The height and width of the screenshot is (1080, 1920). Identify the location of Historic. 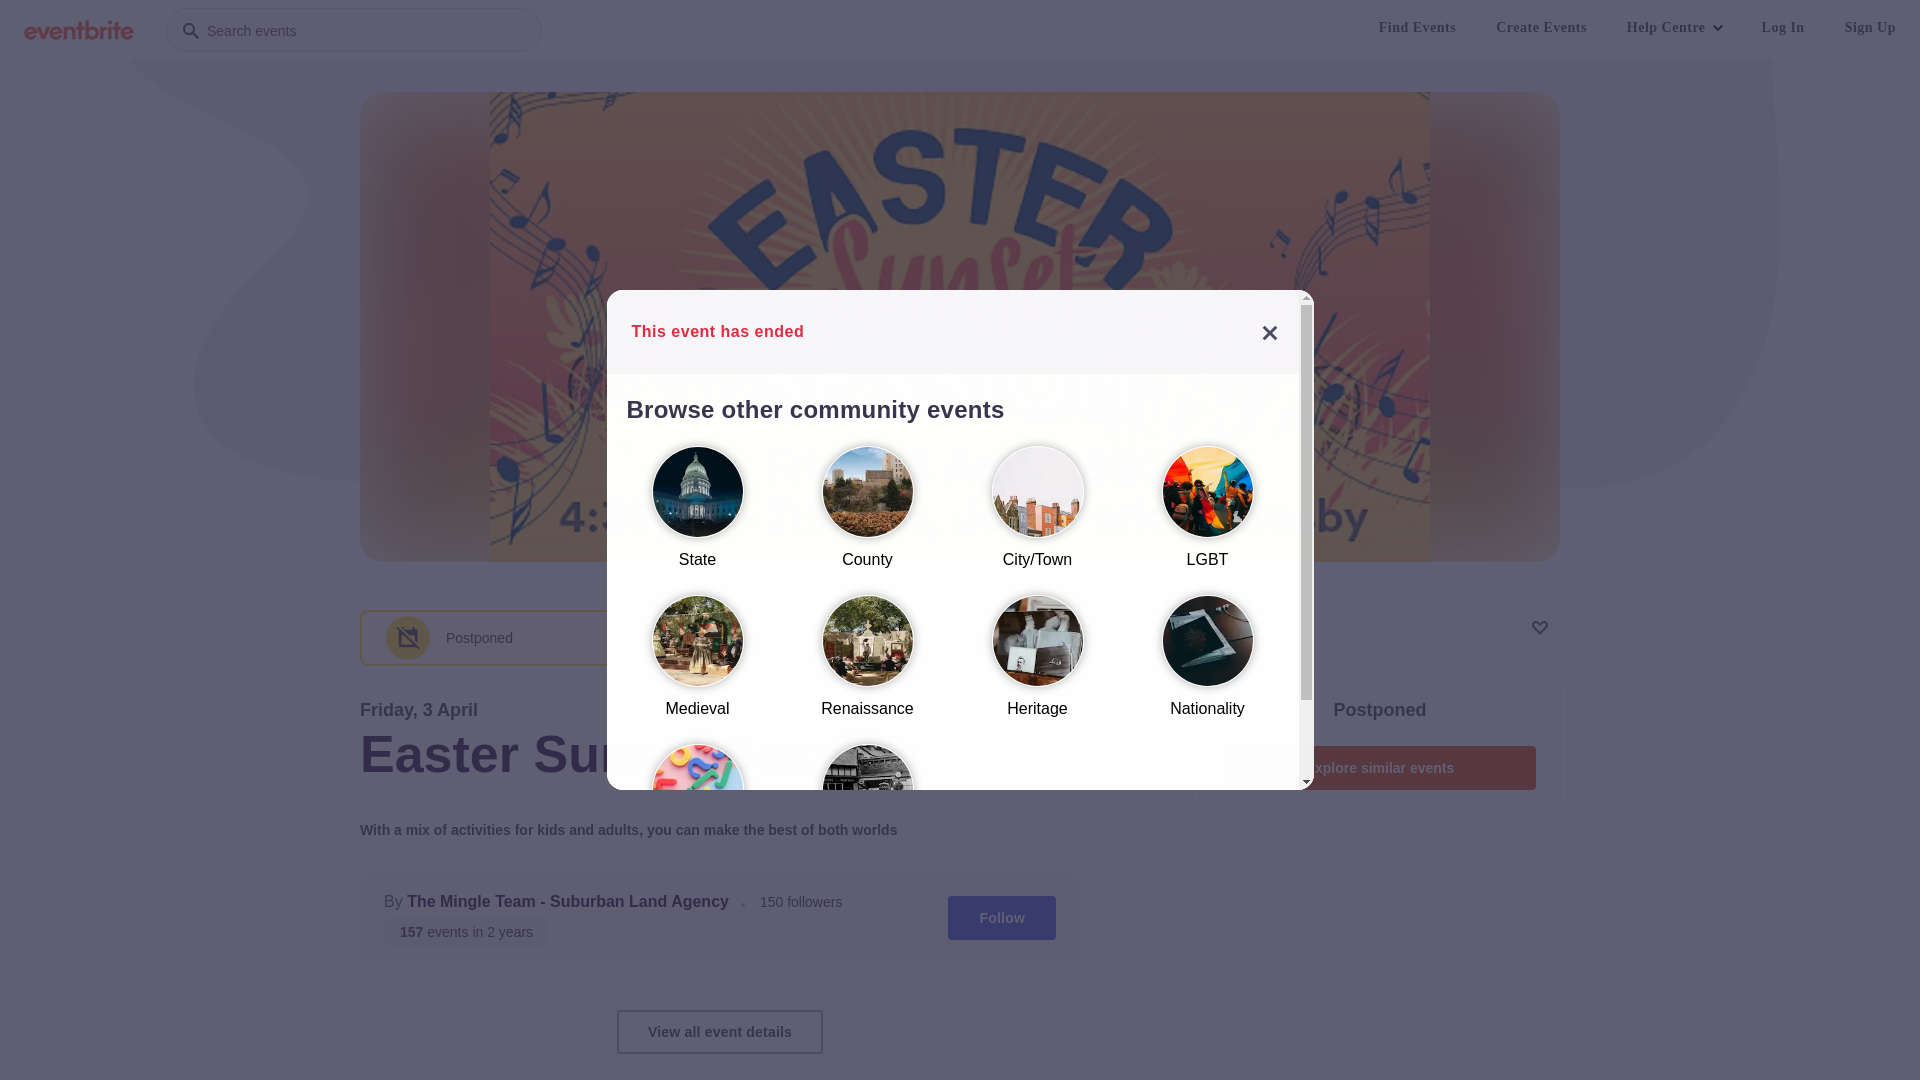
(867, 814).